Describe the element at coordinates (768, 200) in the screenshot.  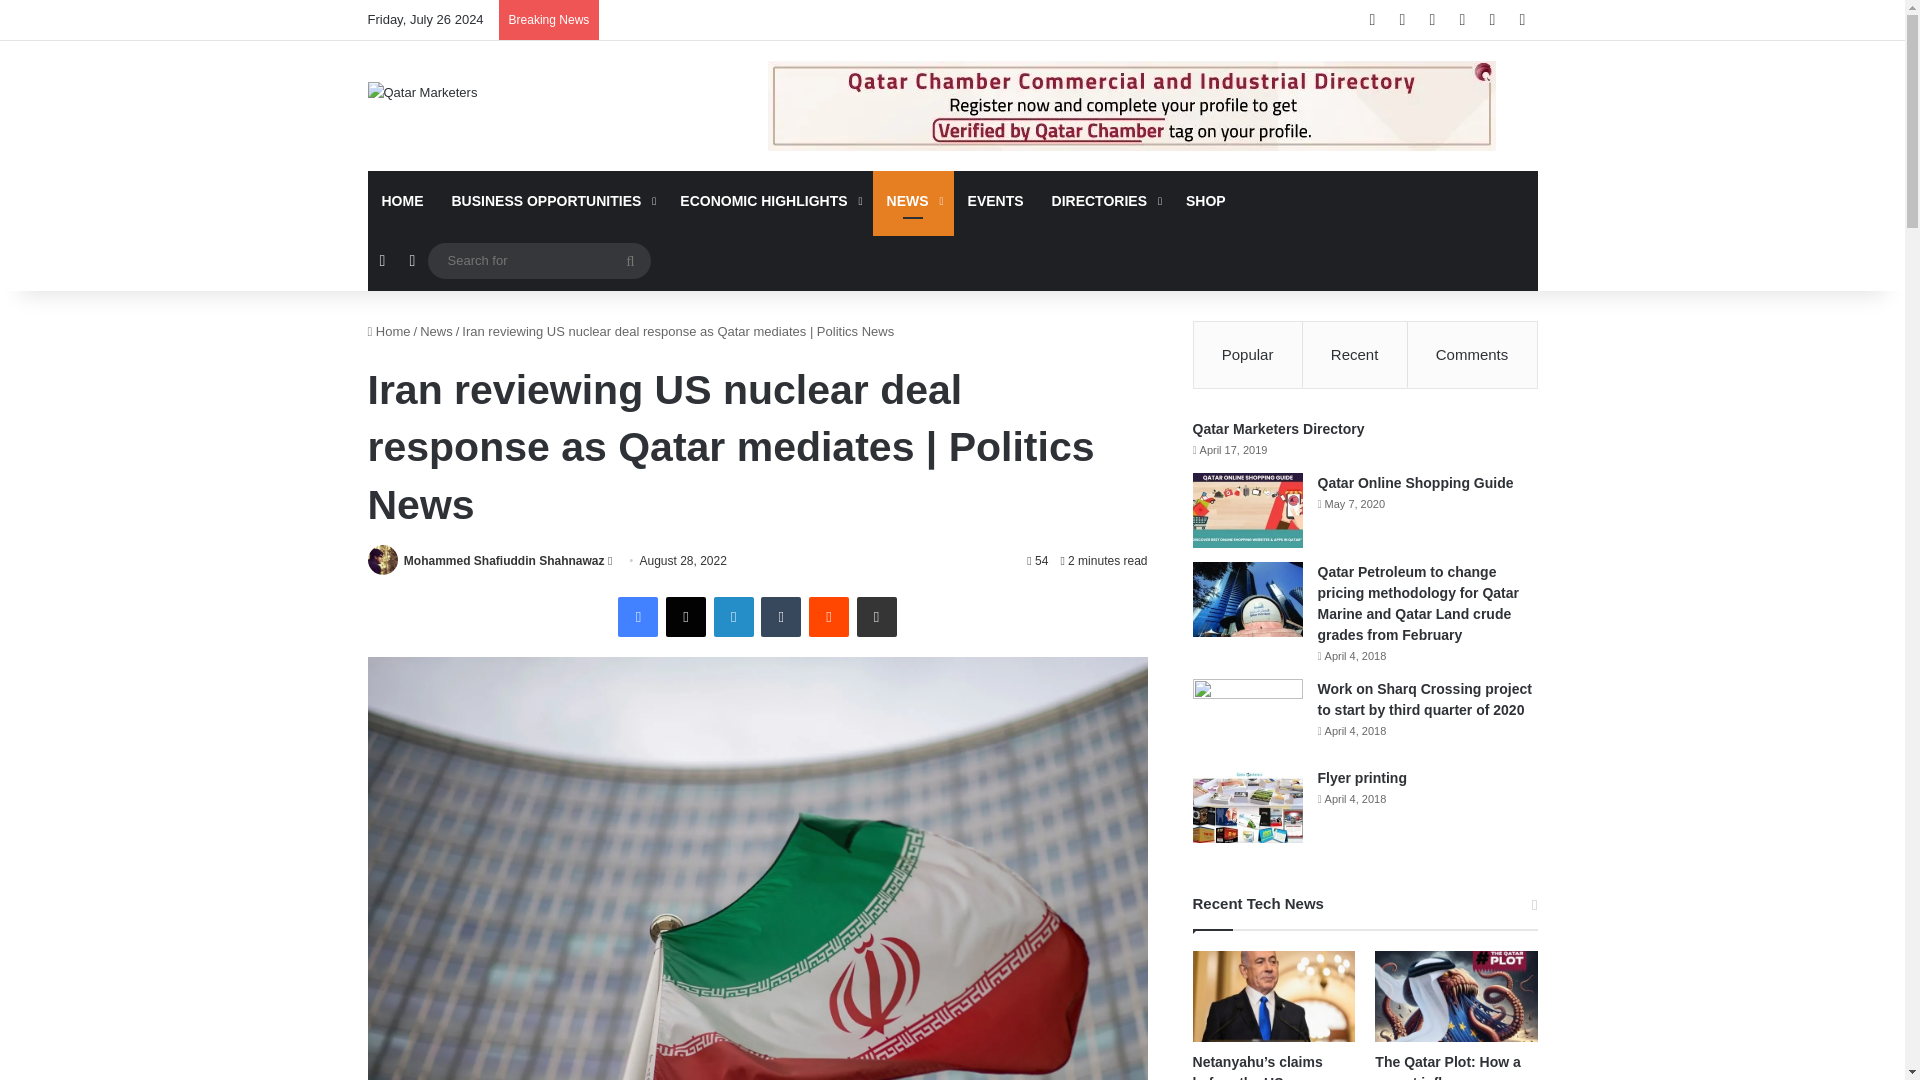
I see `ECONOMIC HIGHLIGHTS` at that location.